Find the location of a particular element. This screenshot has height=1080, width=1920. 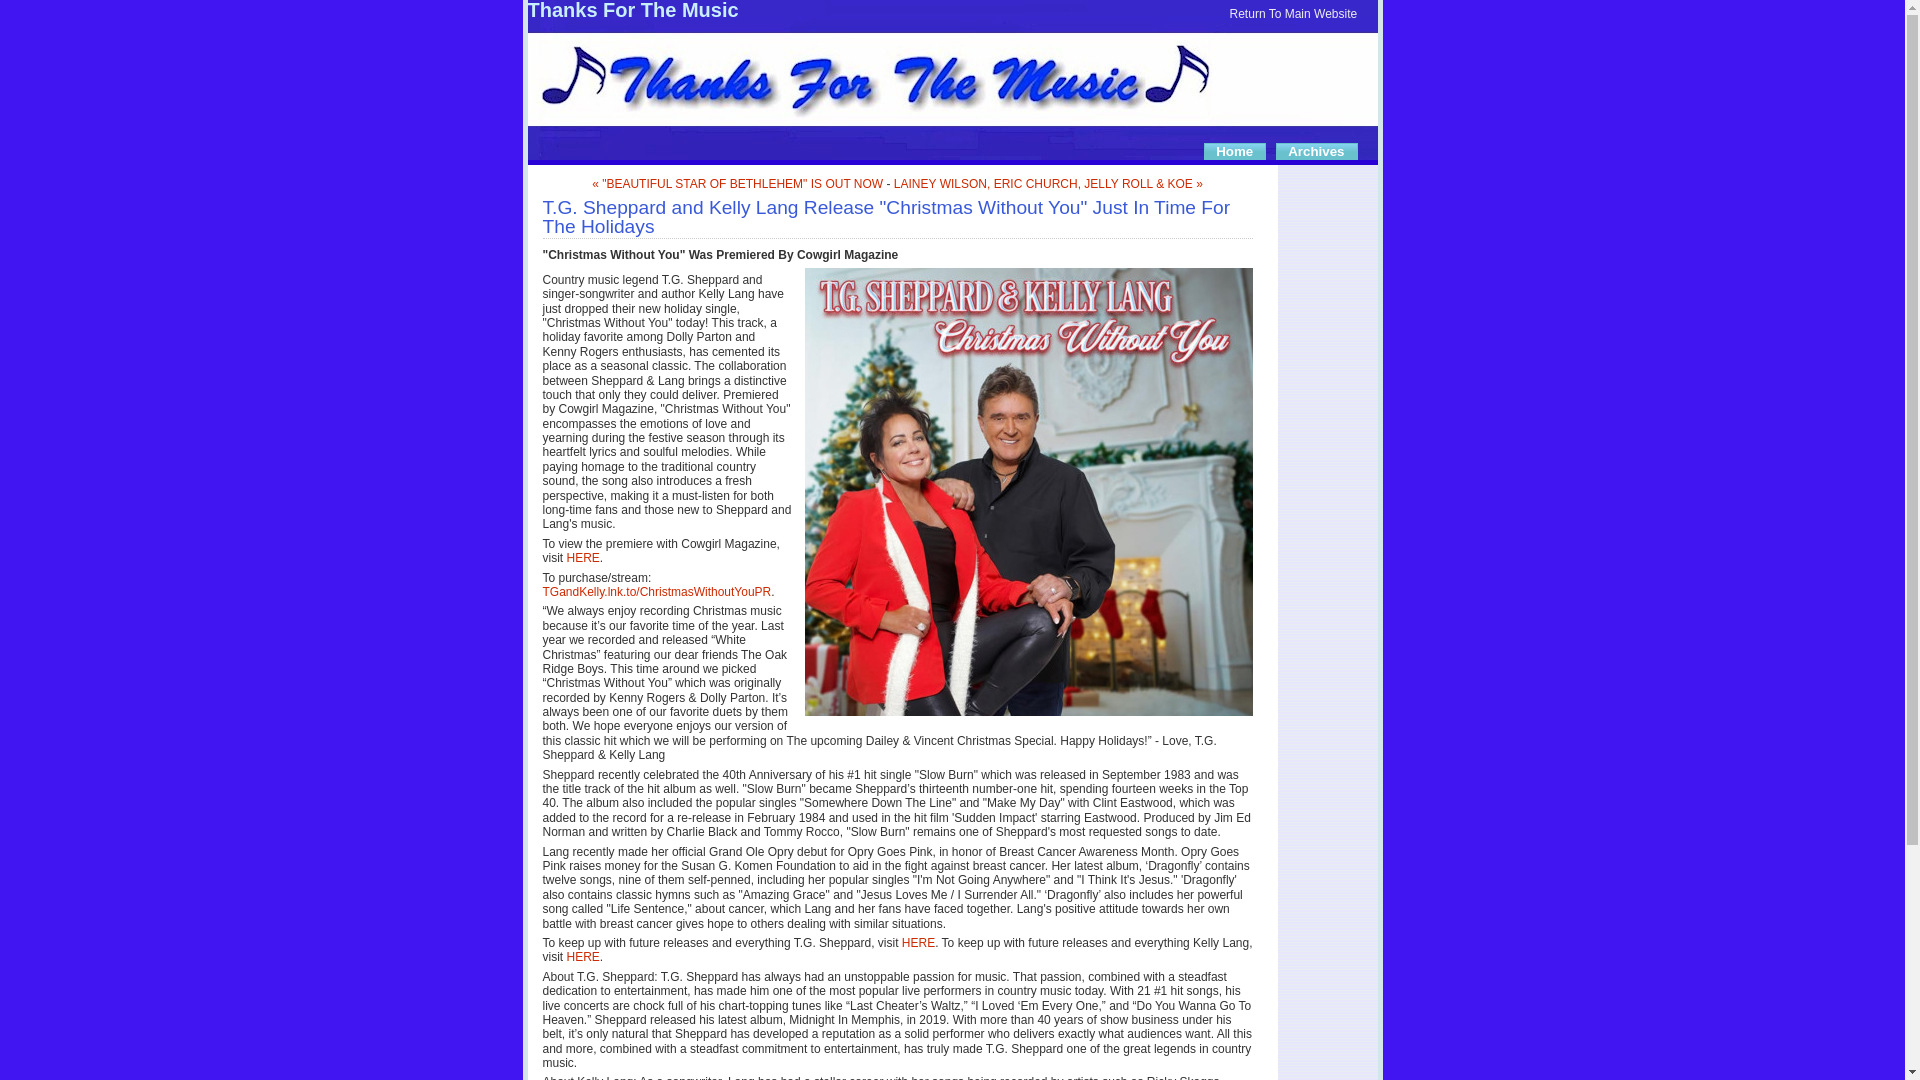

HERE is located at coordinates (582, 557).